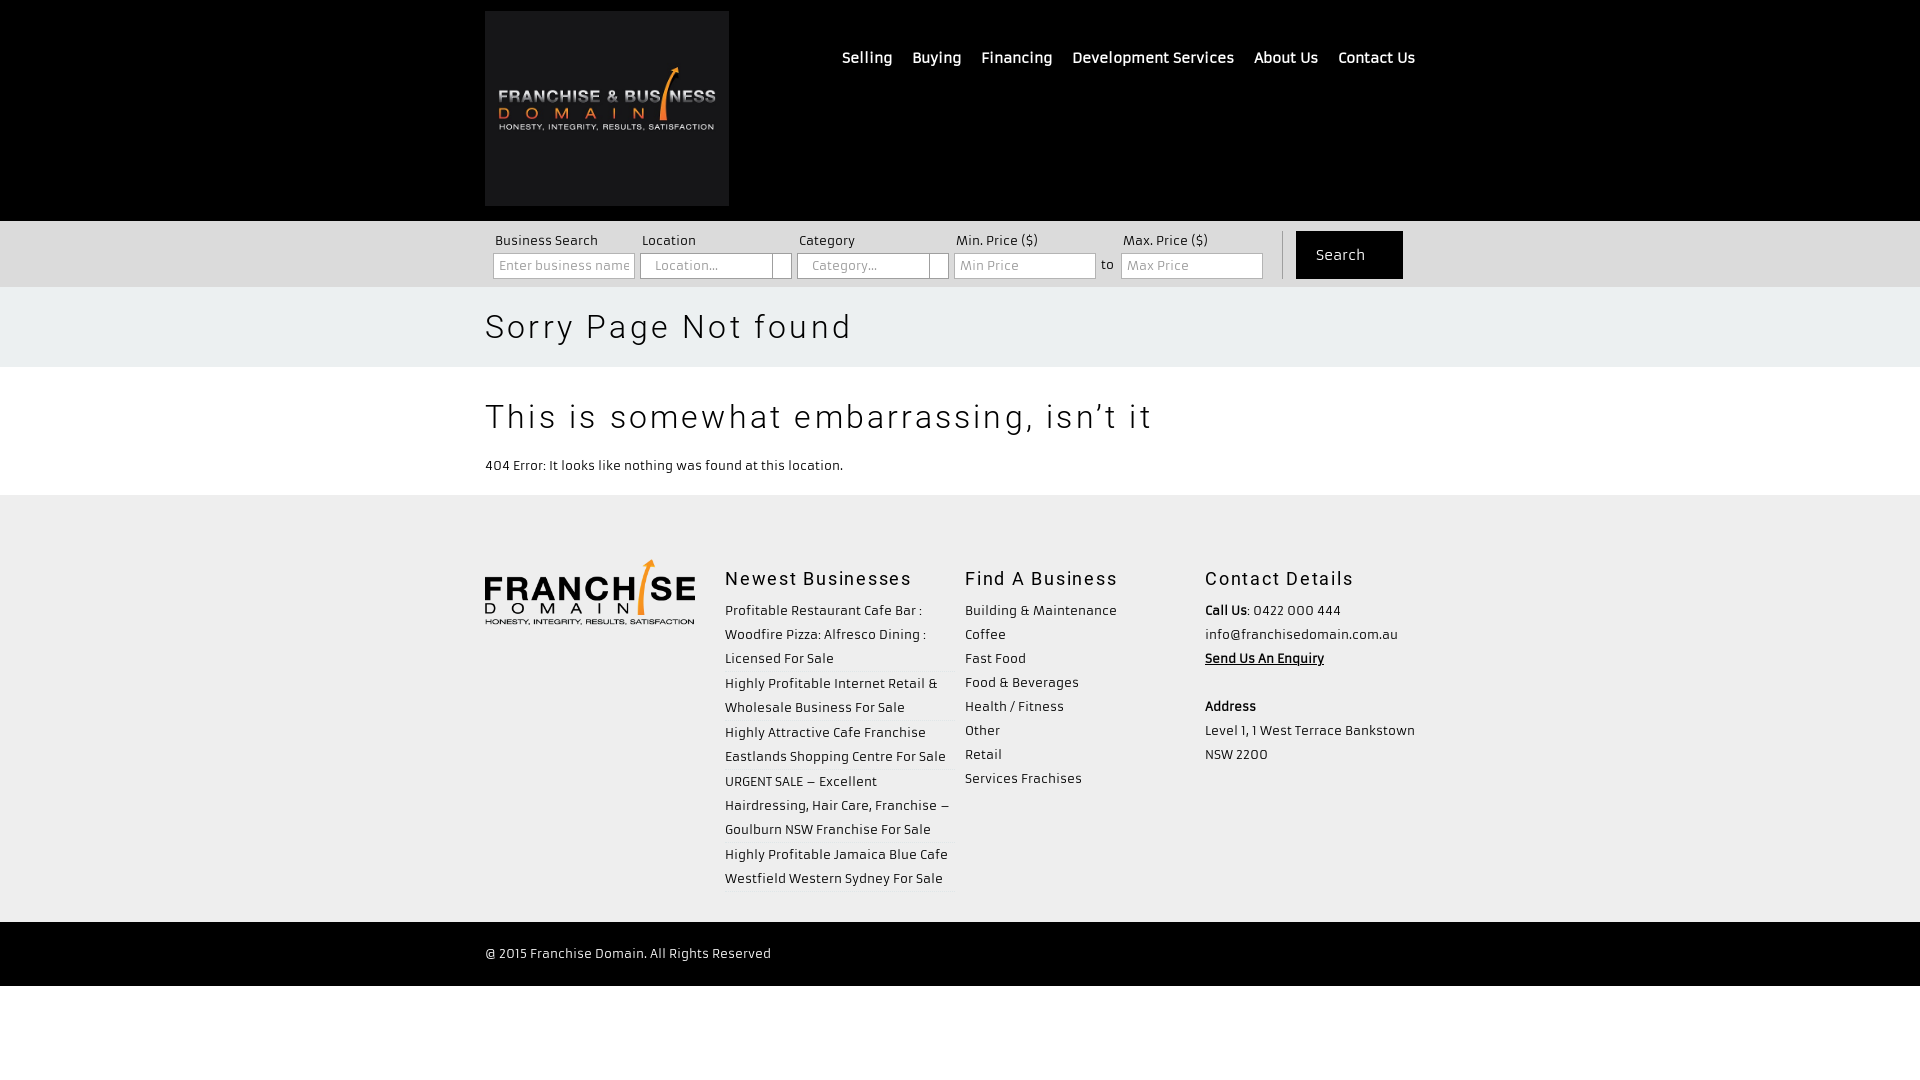  What do you see at coordinates (1016, 58) in the screenshot?
I see `Financing` at bounding box center [1016, 58].